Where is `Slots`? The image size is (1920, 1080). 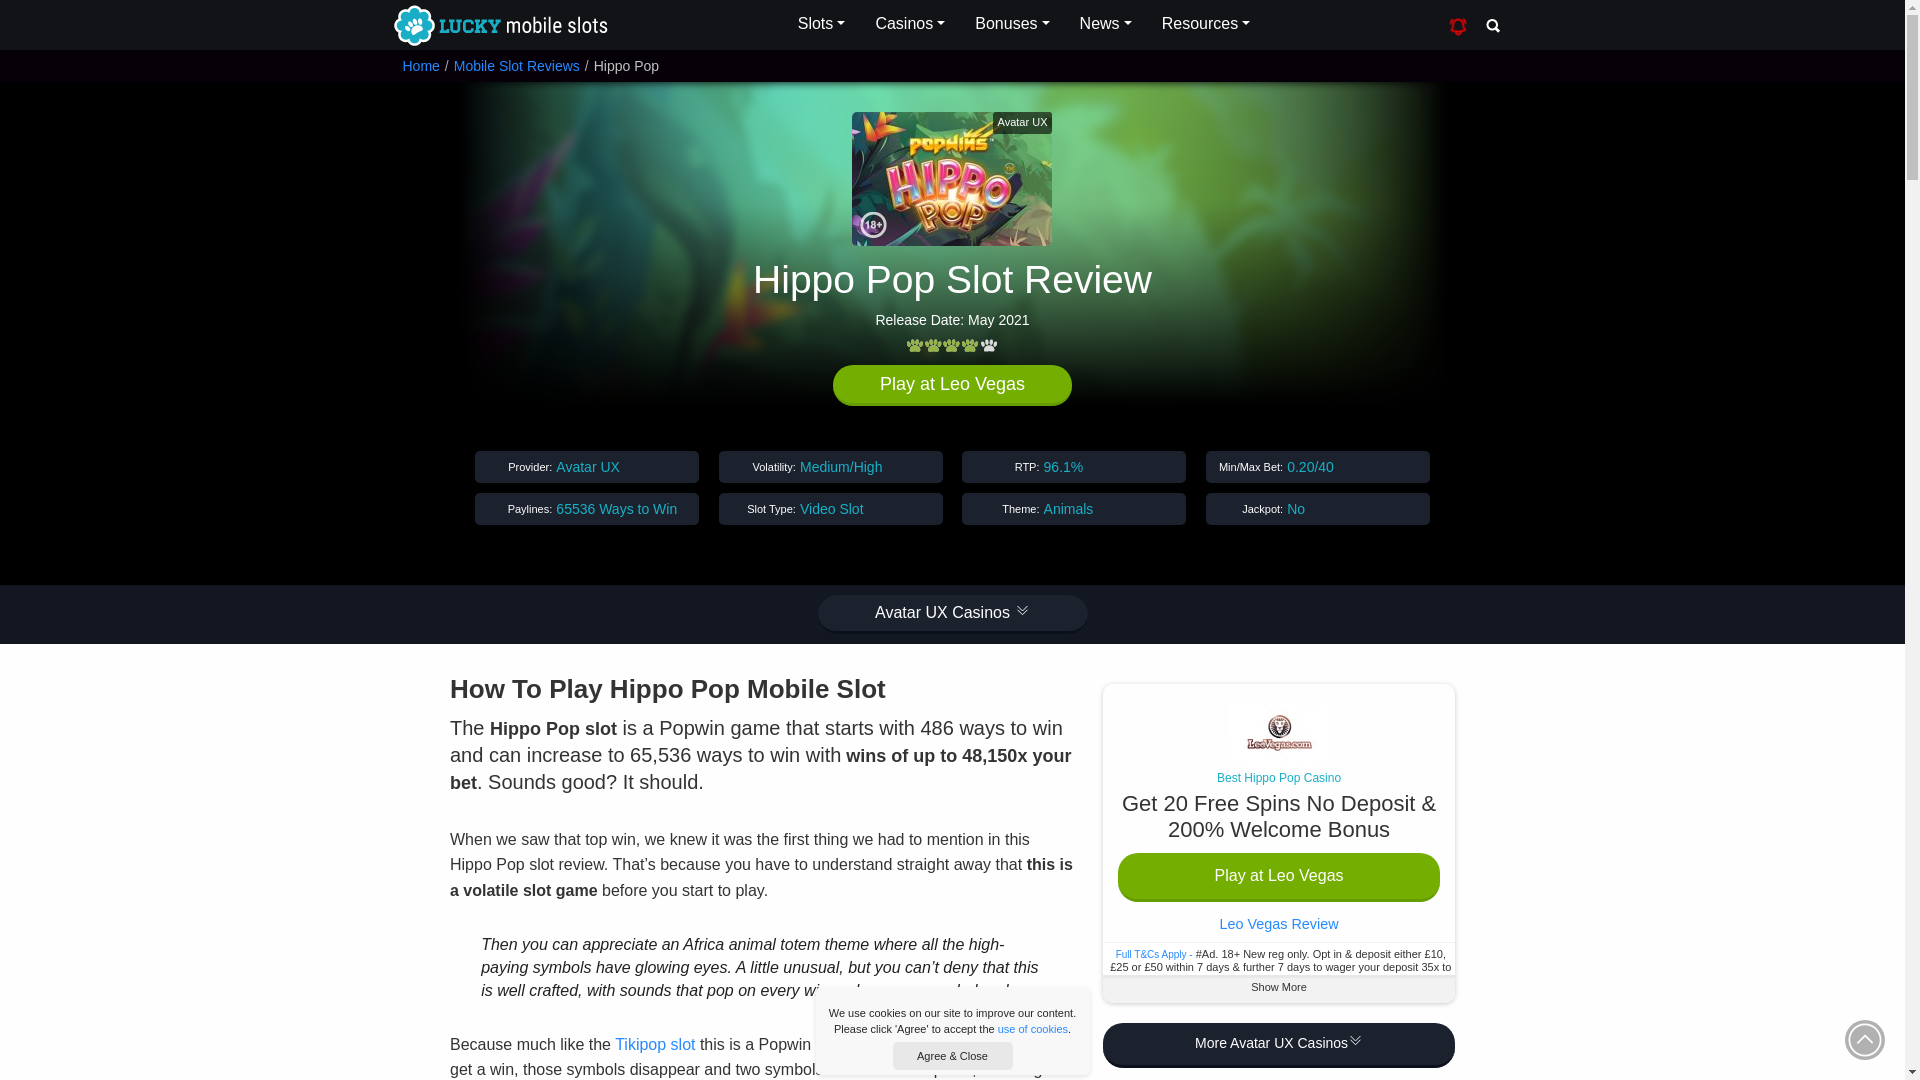
Slots is located at coordinates (822, 24).